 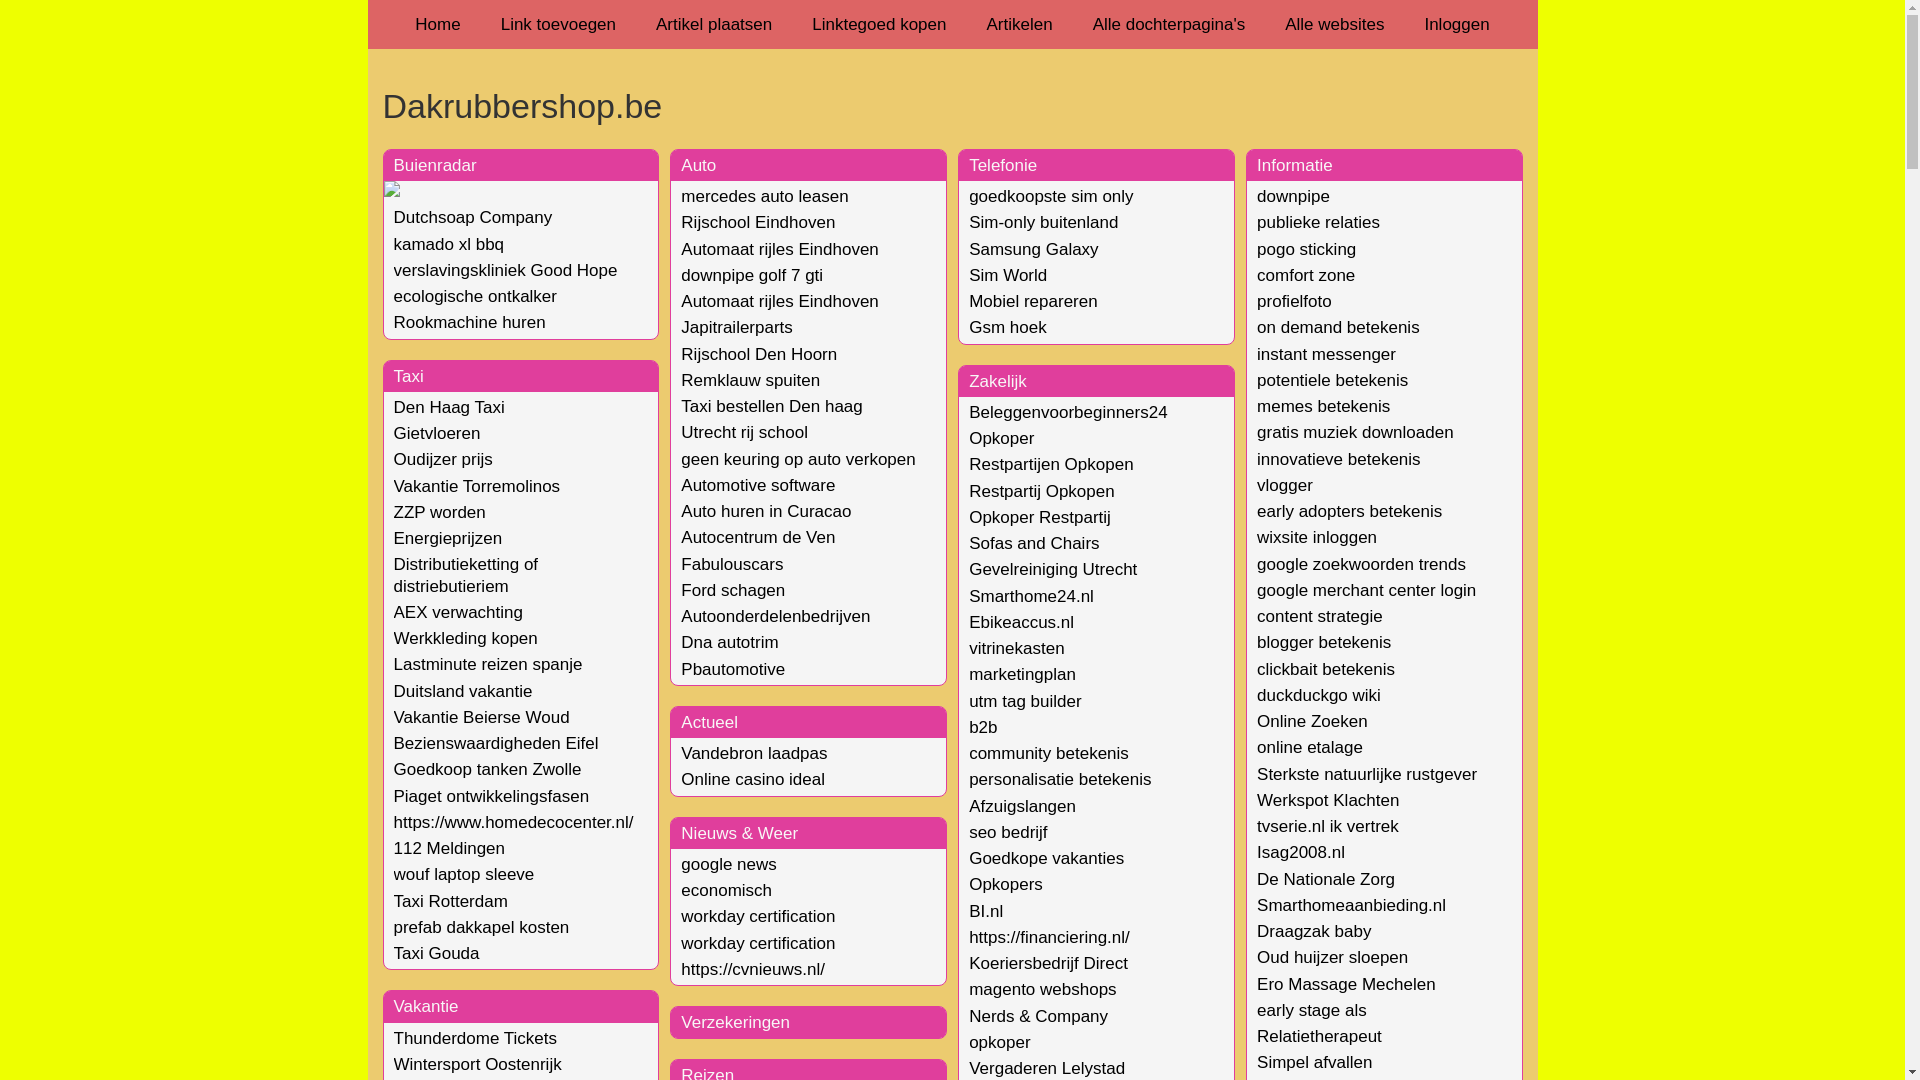 I want to click on google merchant center login, so click(x=1366, y=590).